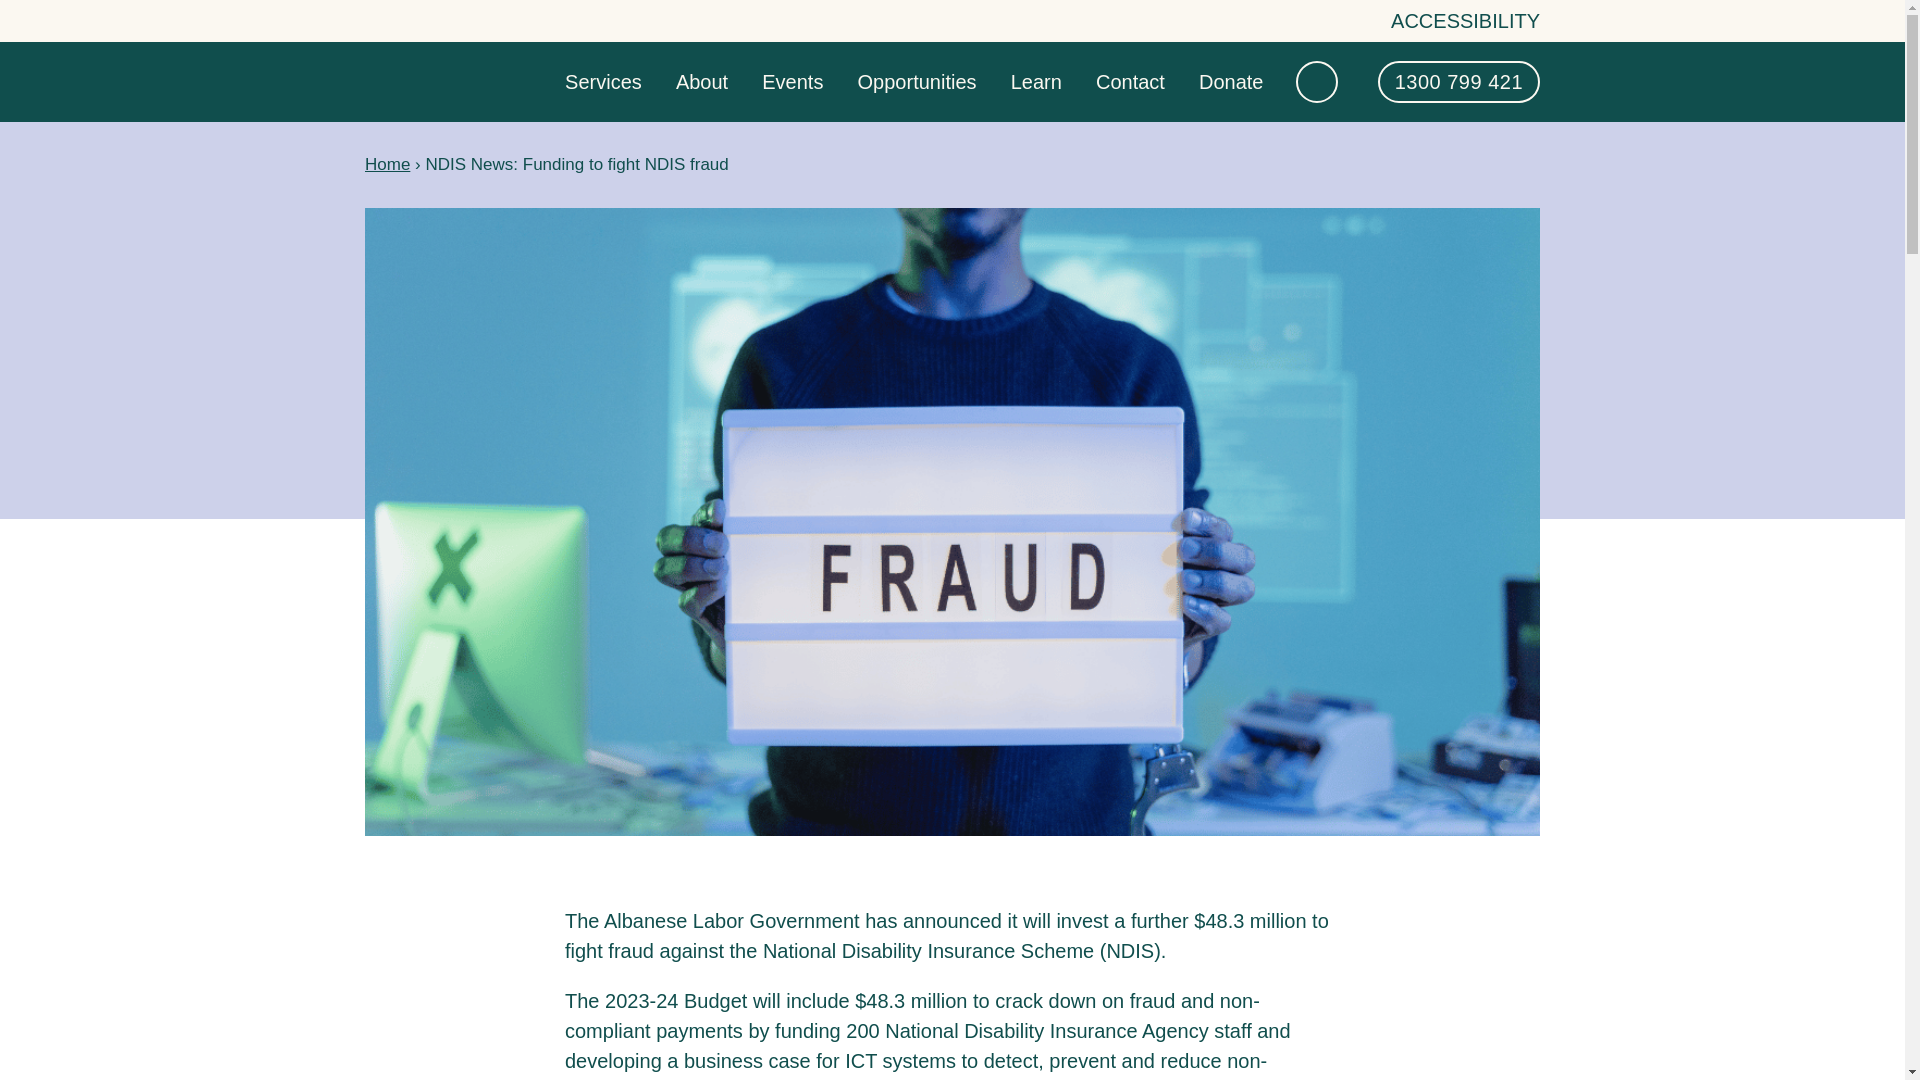 This screenshot has width=1920, height=1080. I want to click on Learn, so click(1036, 83).